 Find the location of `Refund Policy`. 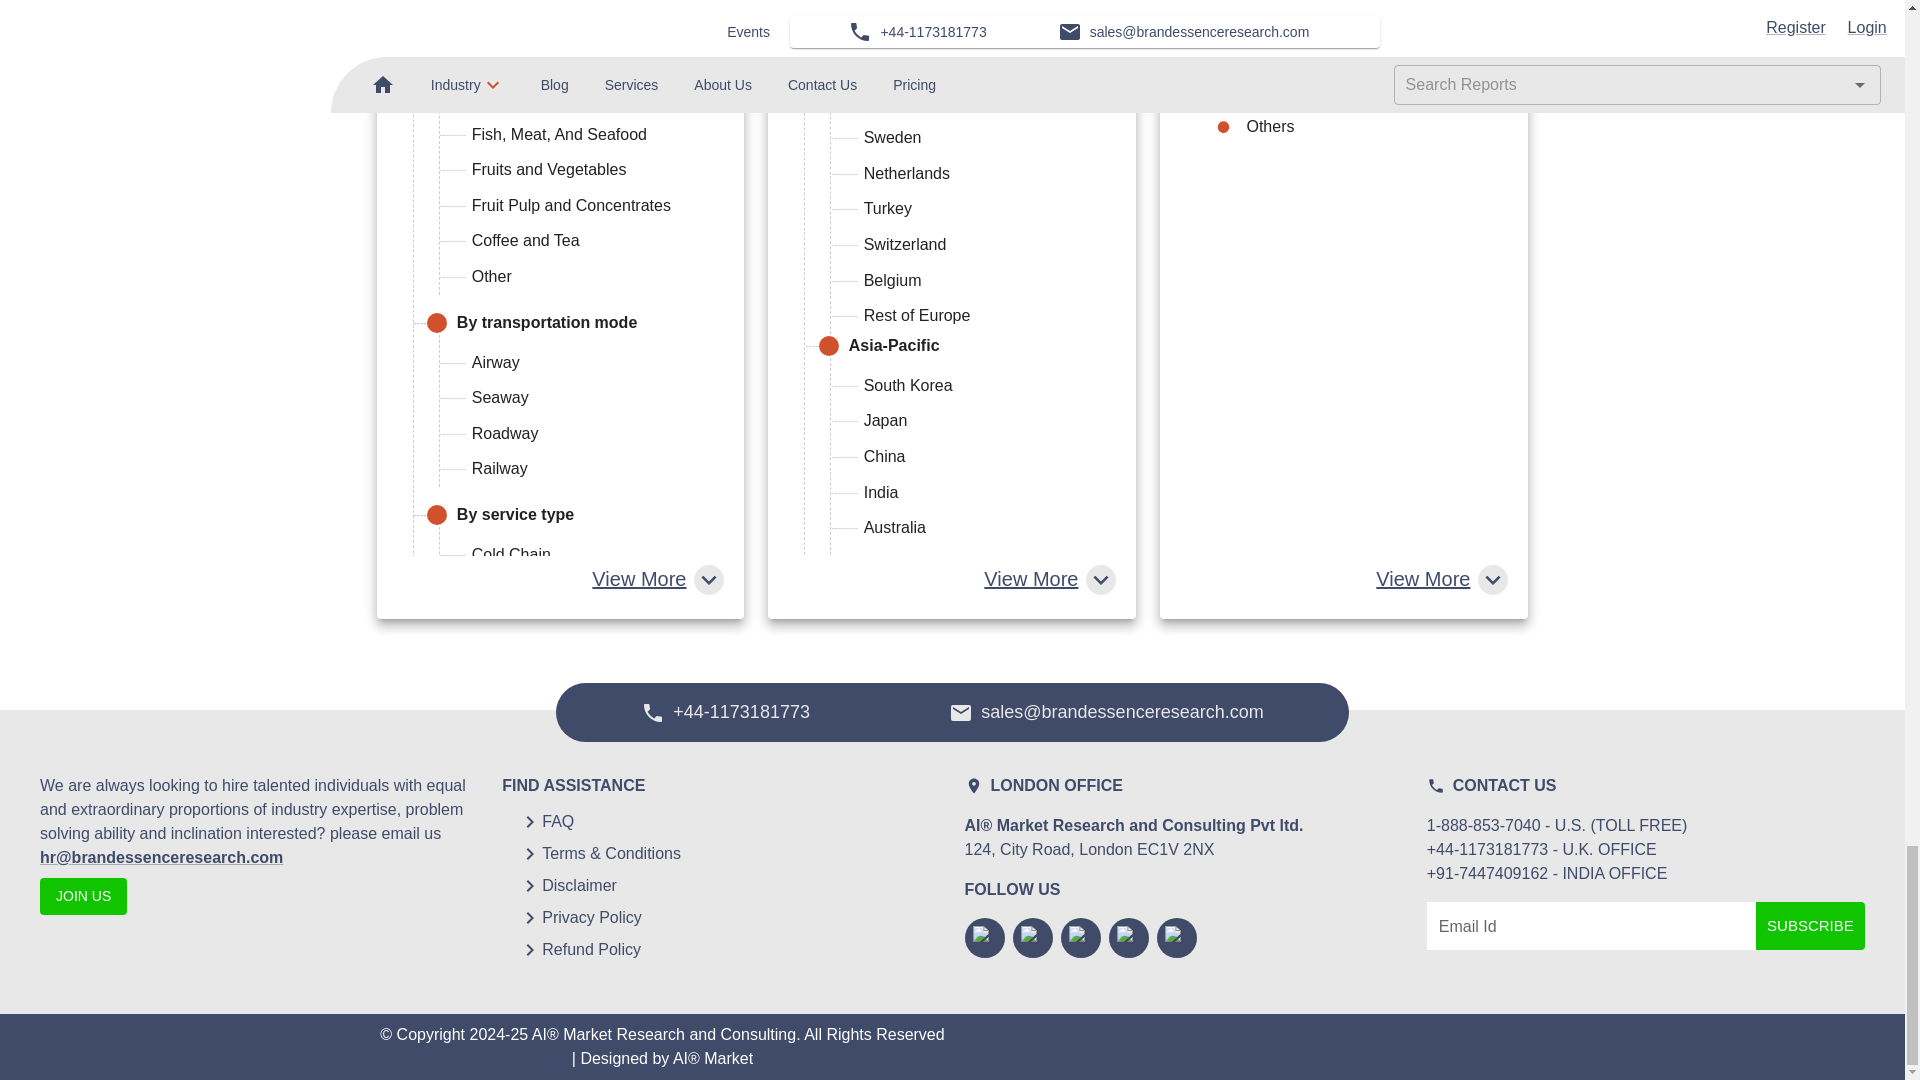

Refund Policy is located at coordinates (591, 950).